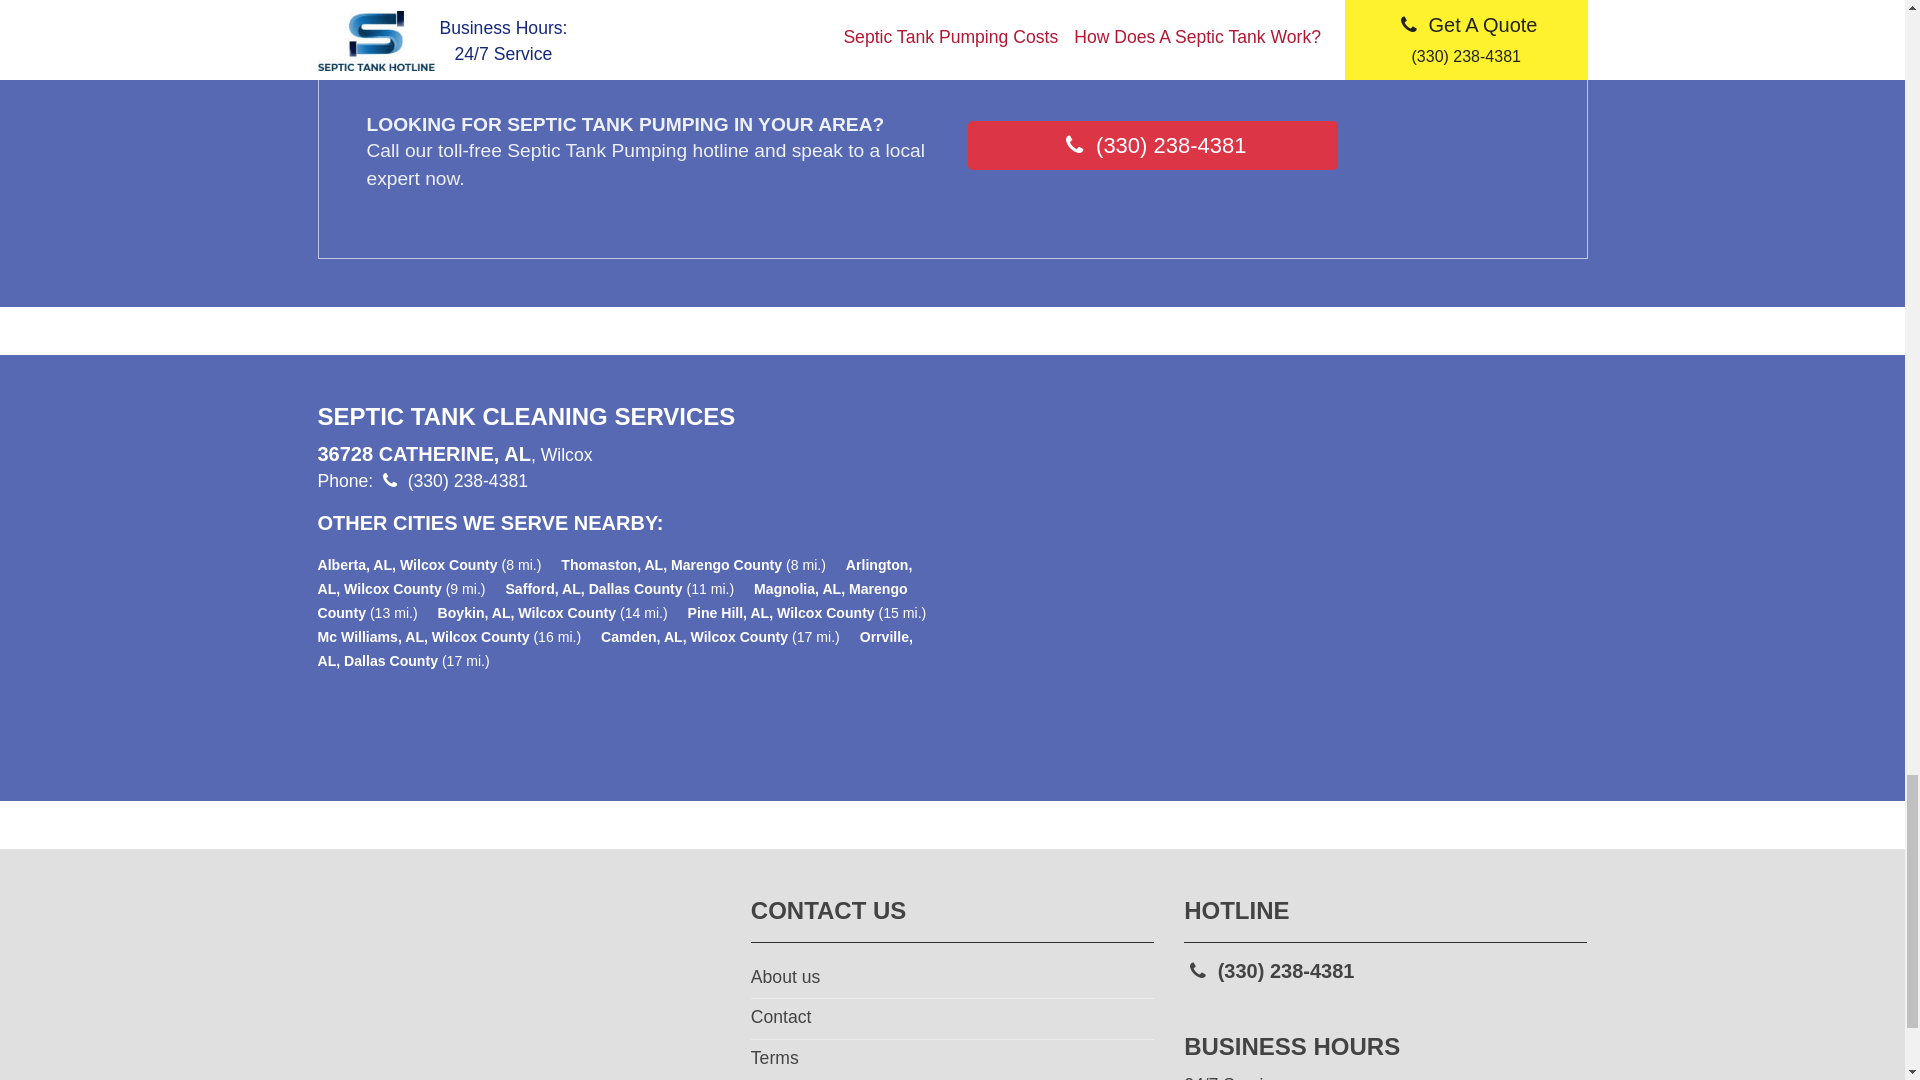 Image resolution: width=1920 pixels, height=1080 pixels. Describe the element at coordinates (781, 612) in the screenshot. I see `Pine Hill, AL, Wilcox County` at that location.